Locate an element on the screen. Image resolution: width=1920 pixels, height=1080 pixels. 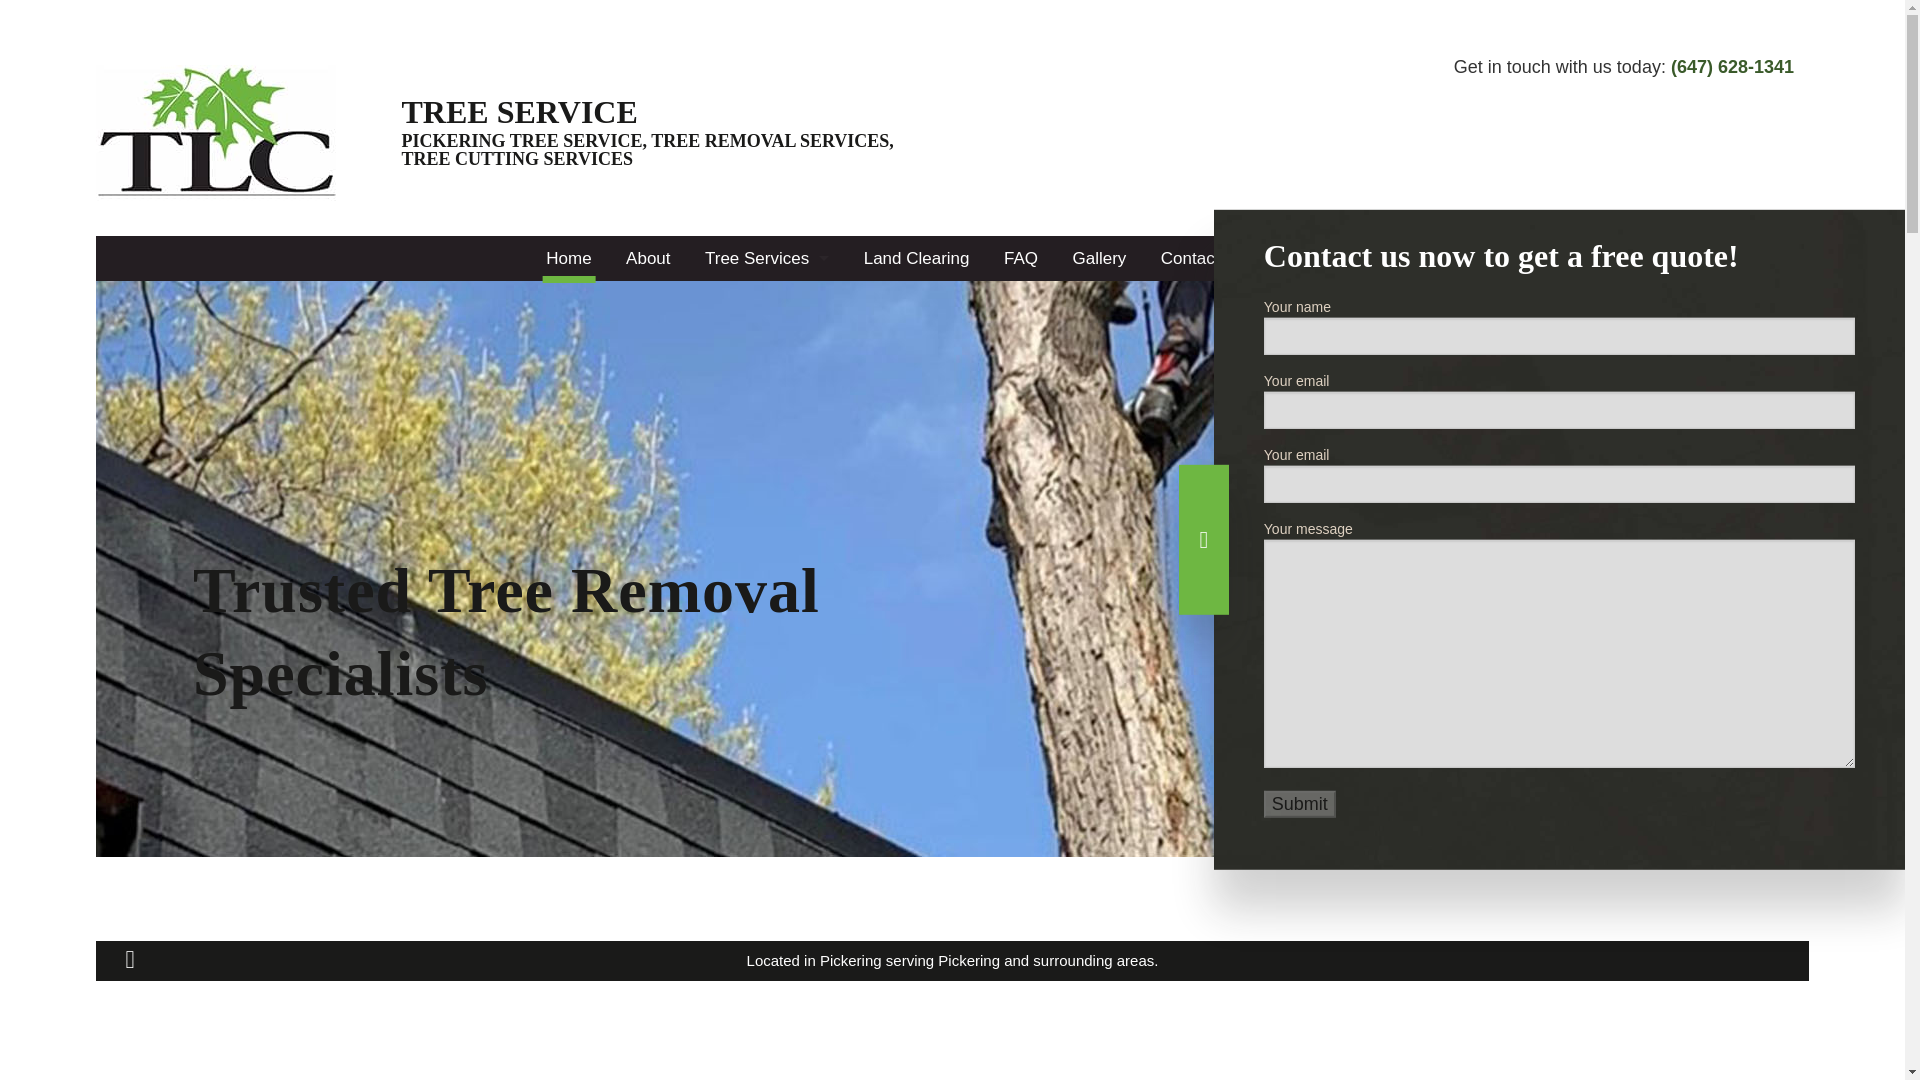
TLC Tree Service is located at coordinates (218, 130).